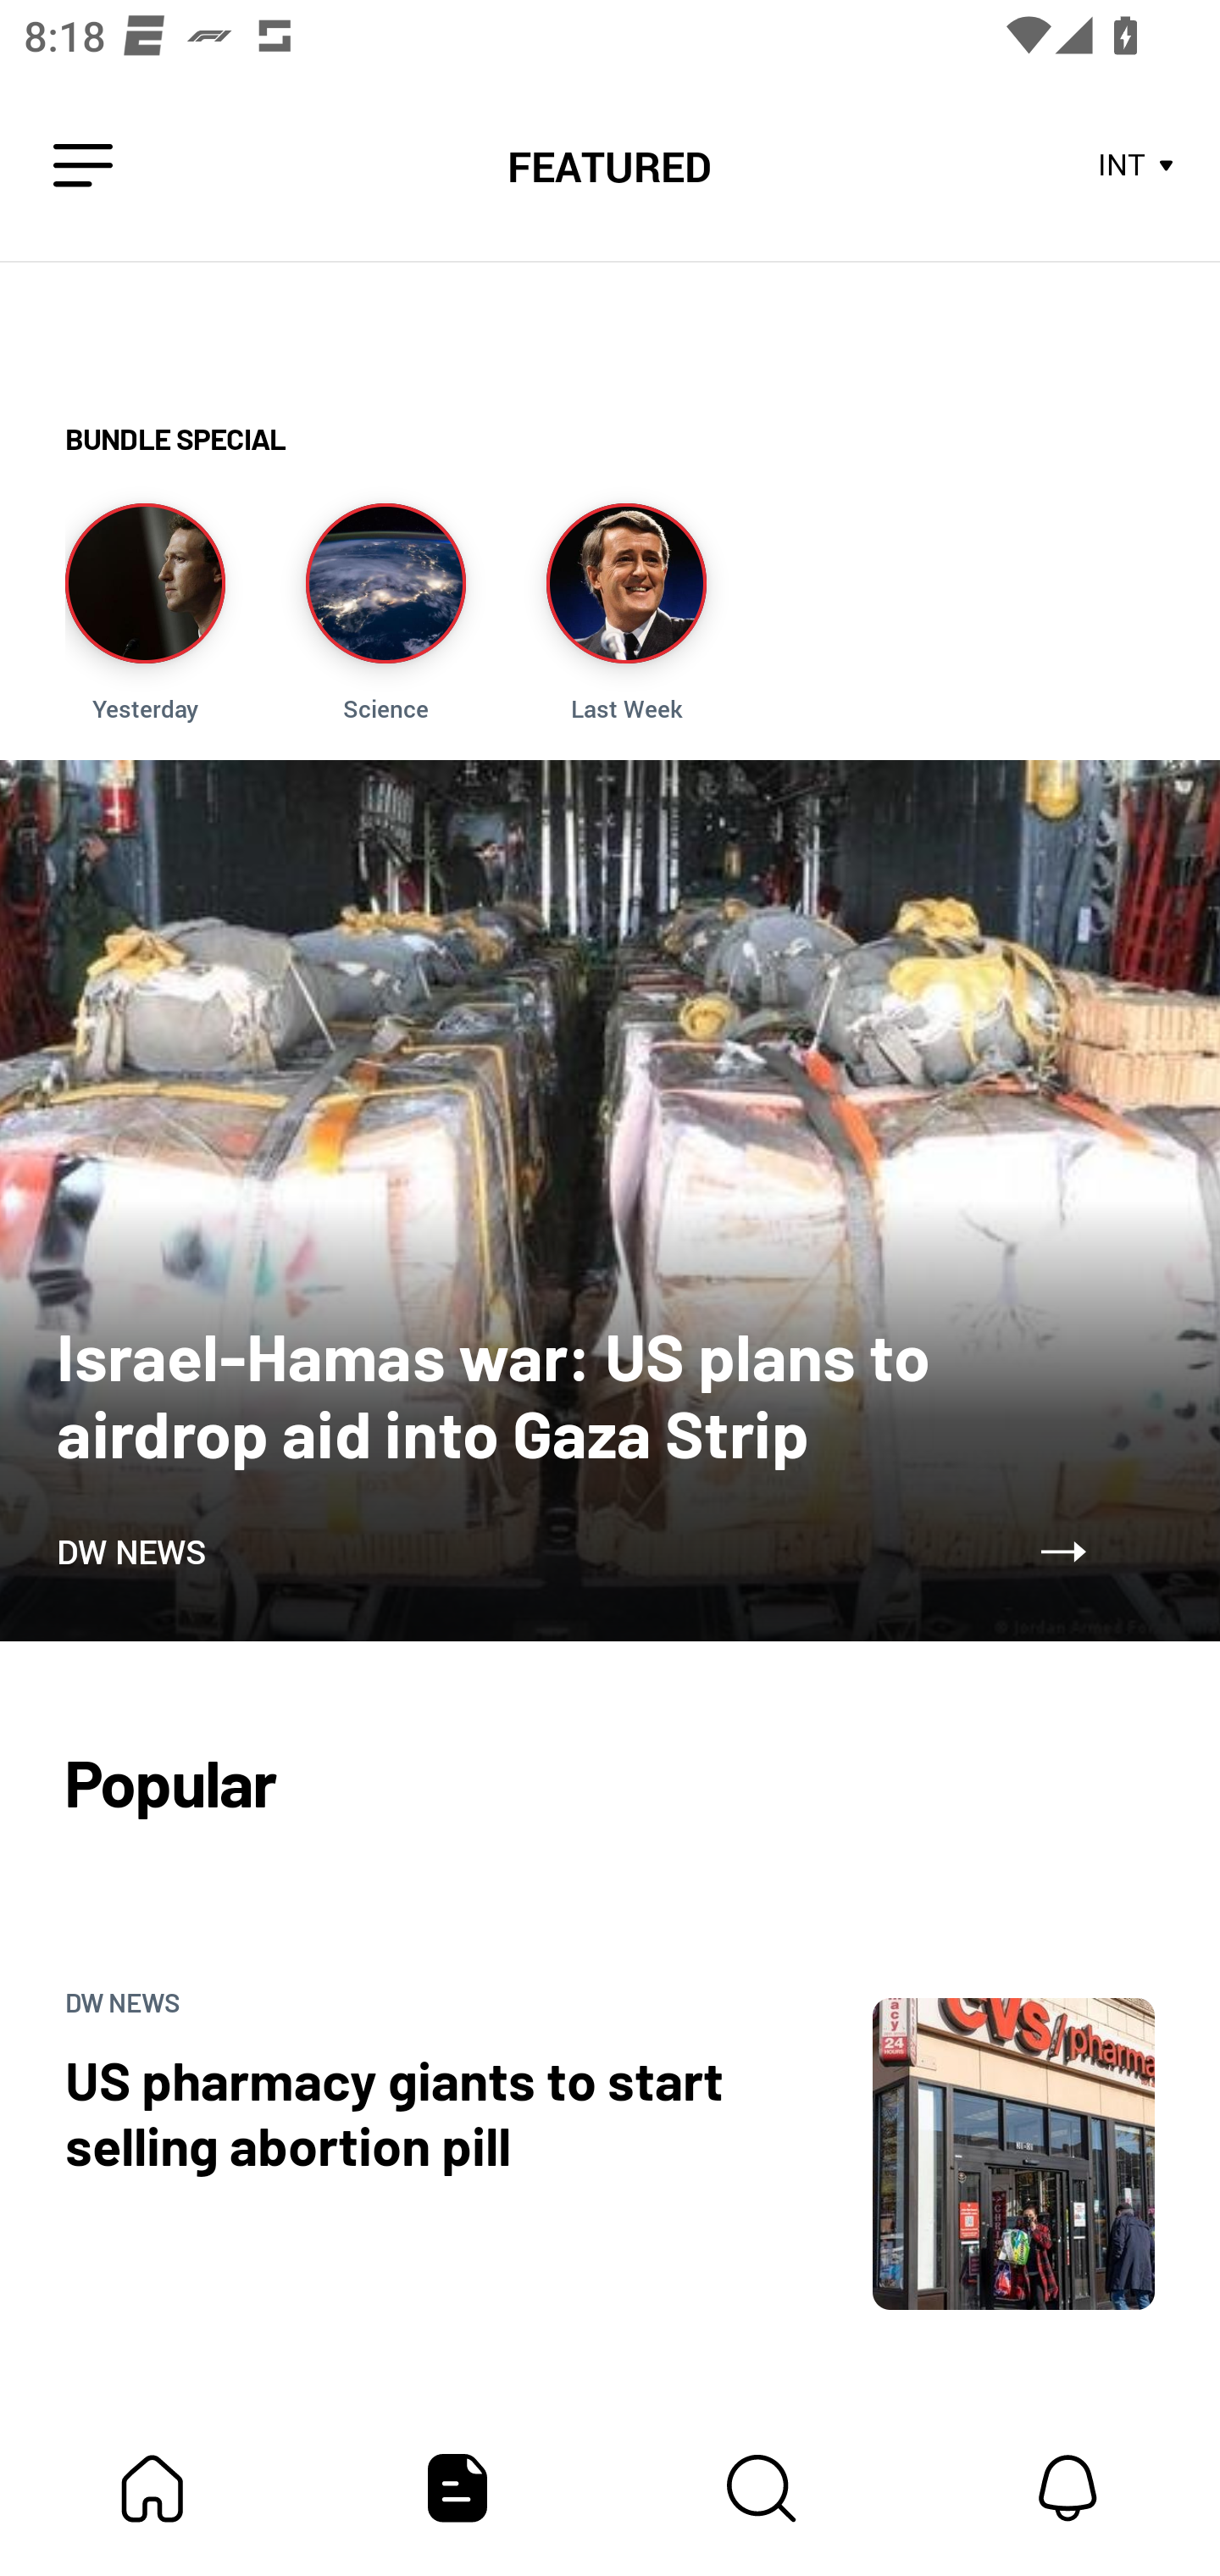  I want to click on Story Image Science, so click(386, 613).